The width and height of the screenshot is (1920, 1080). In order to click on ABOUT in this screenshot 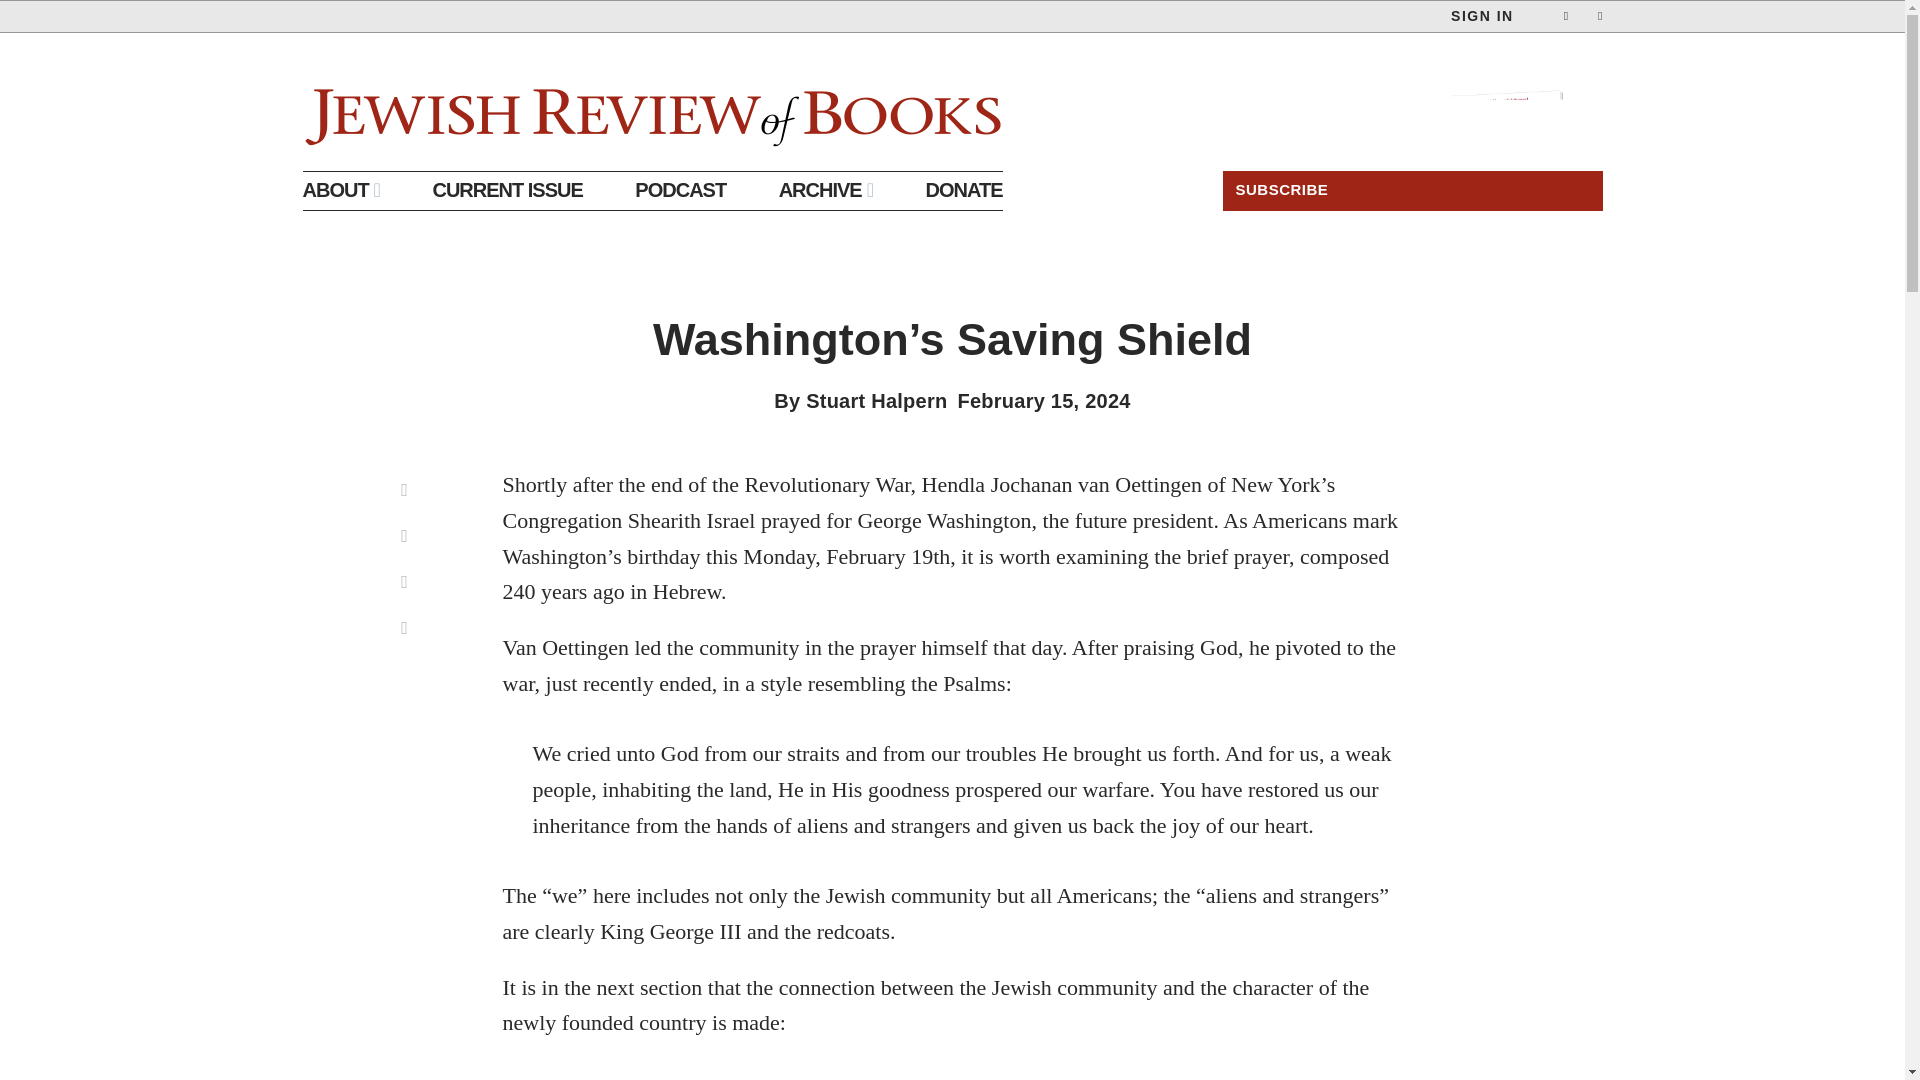, I will do `click(340, 190)`.